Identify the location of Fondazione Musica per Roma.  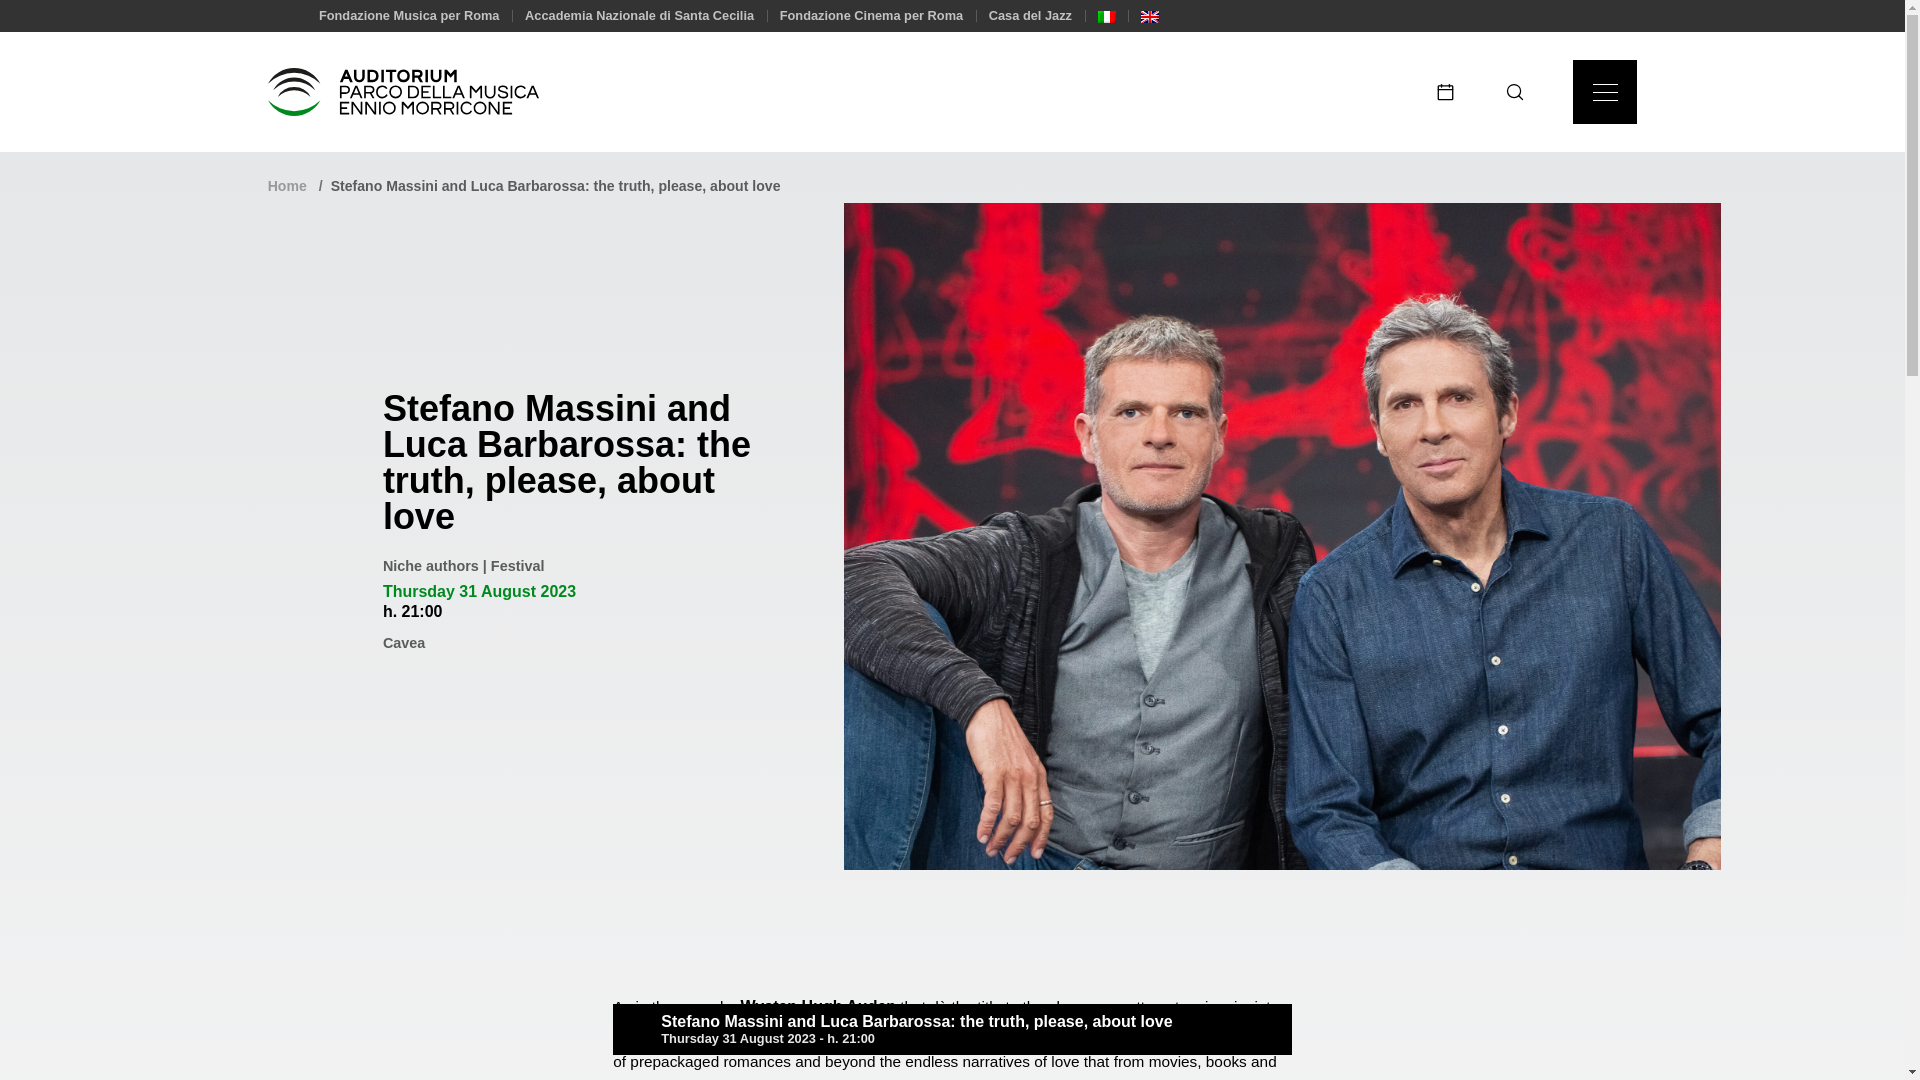
(408, 14).